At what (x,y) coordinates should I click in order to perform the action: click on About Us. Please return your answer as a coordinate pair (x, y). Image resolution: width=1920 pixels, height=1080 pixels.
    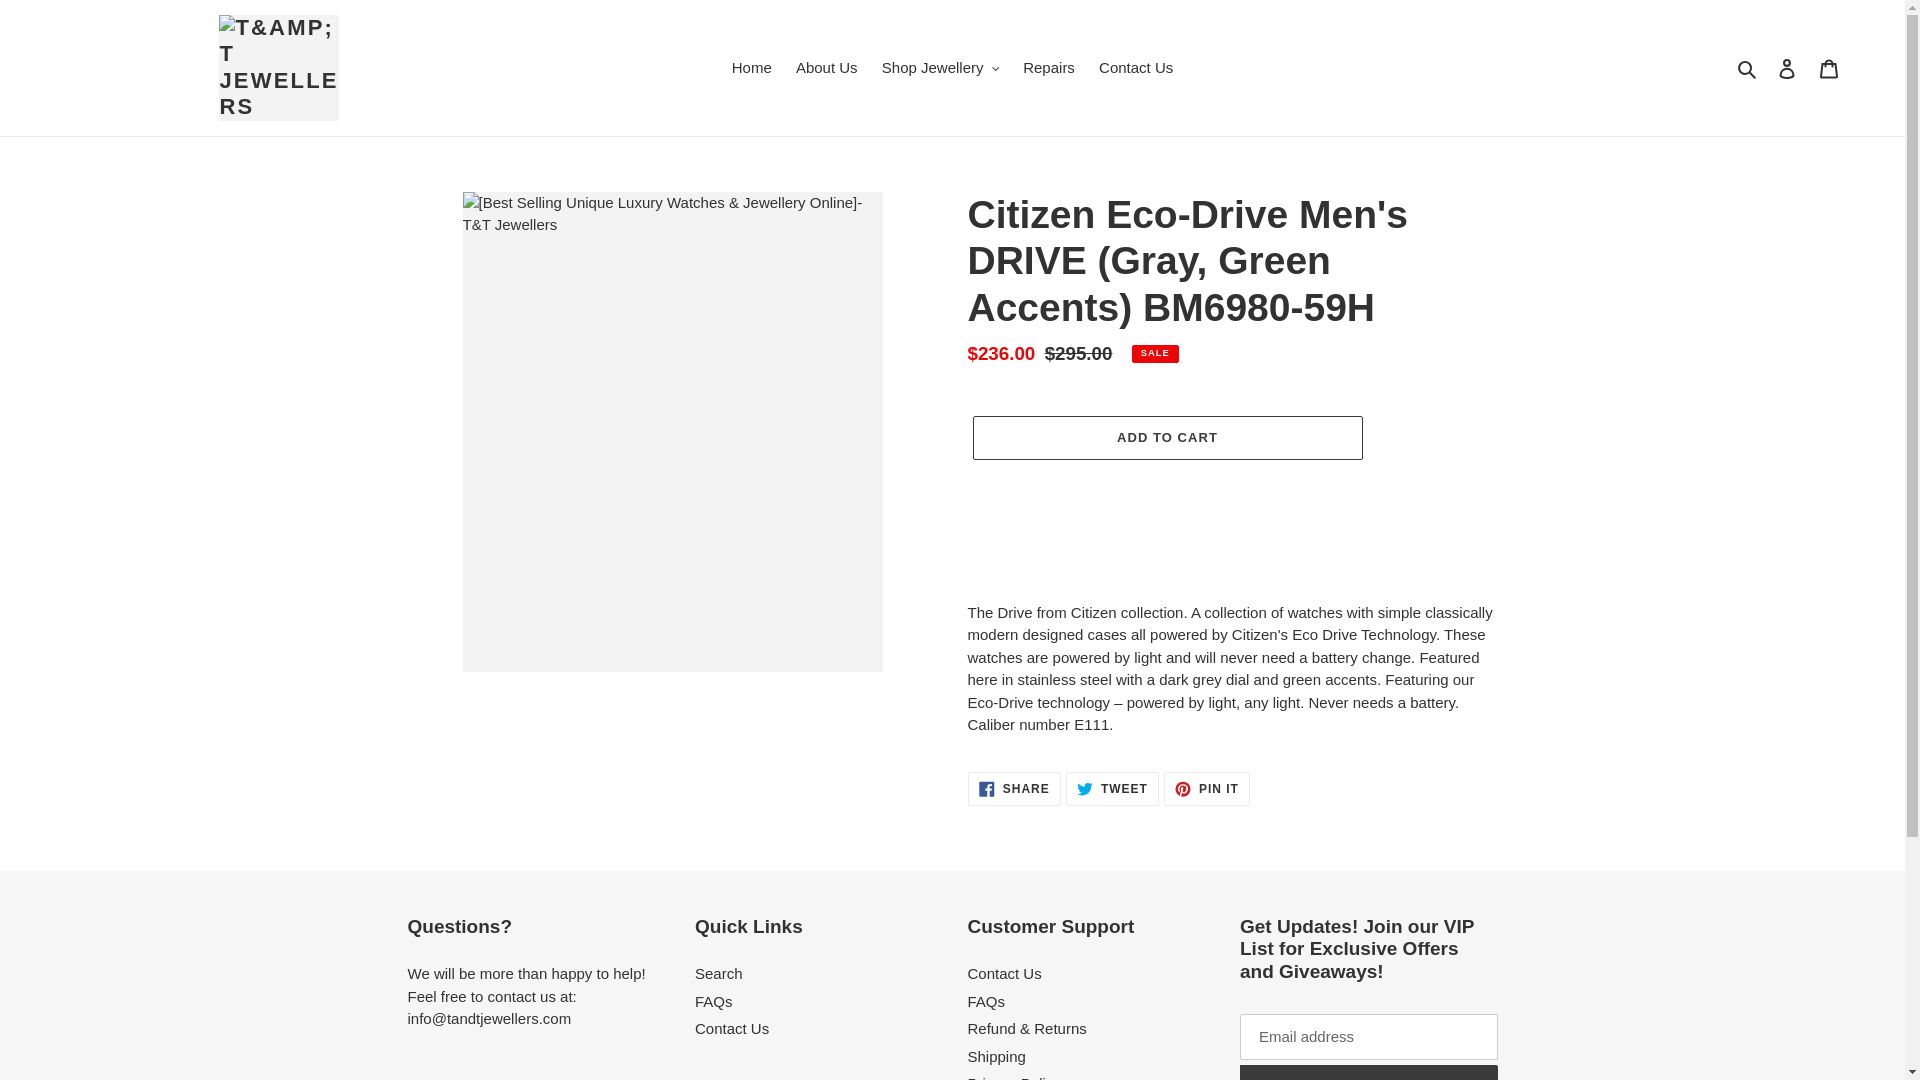
    Looking at the image, I should click on (826, 68).